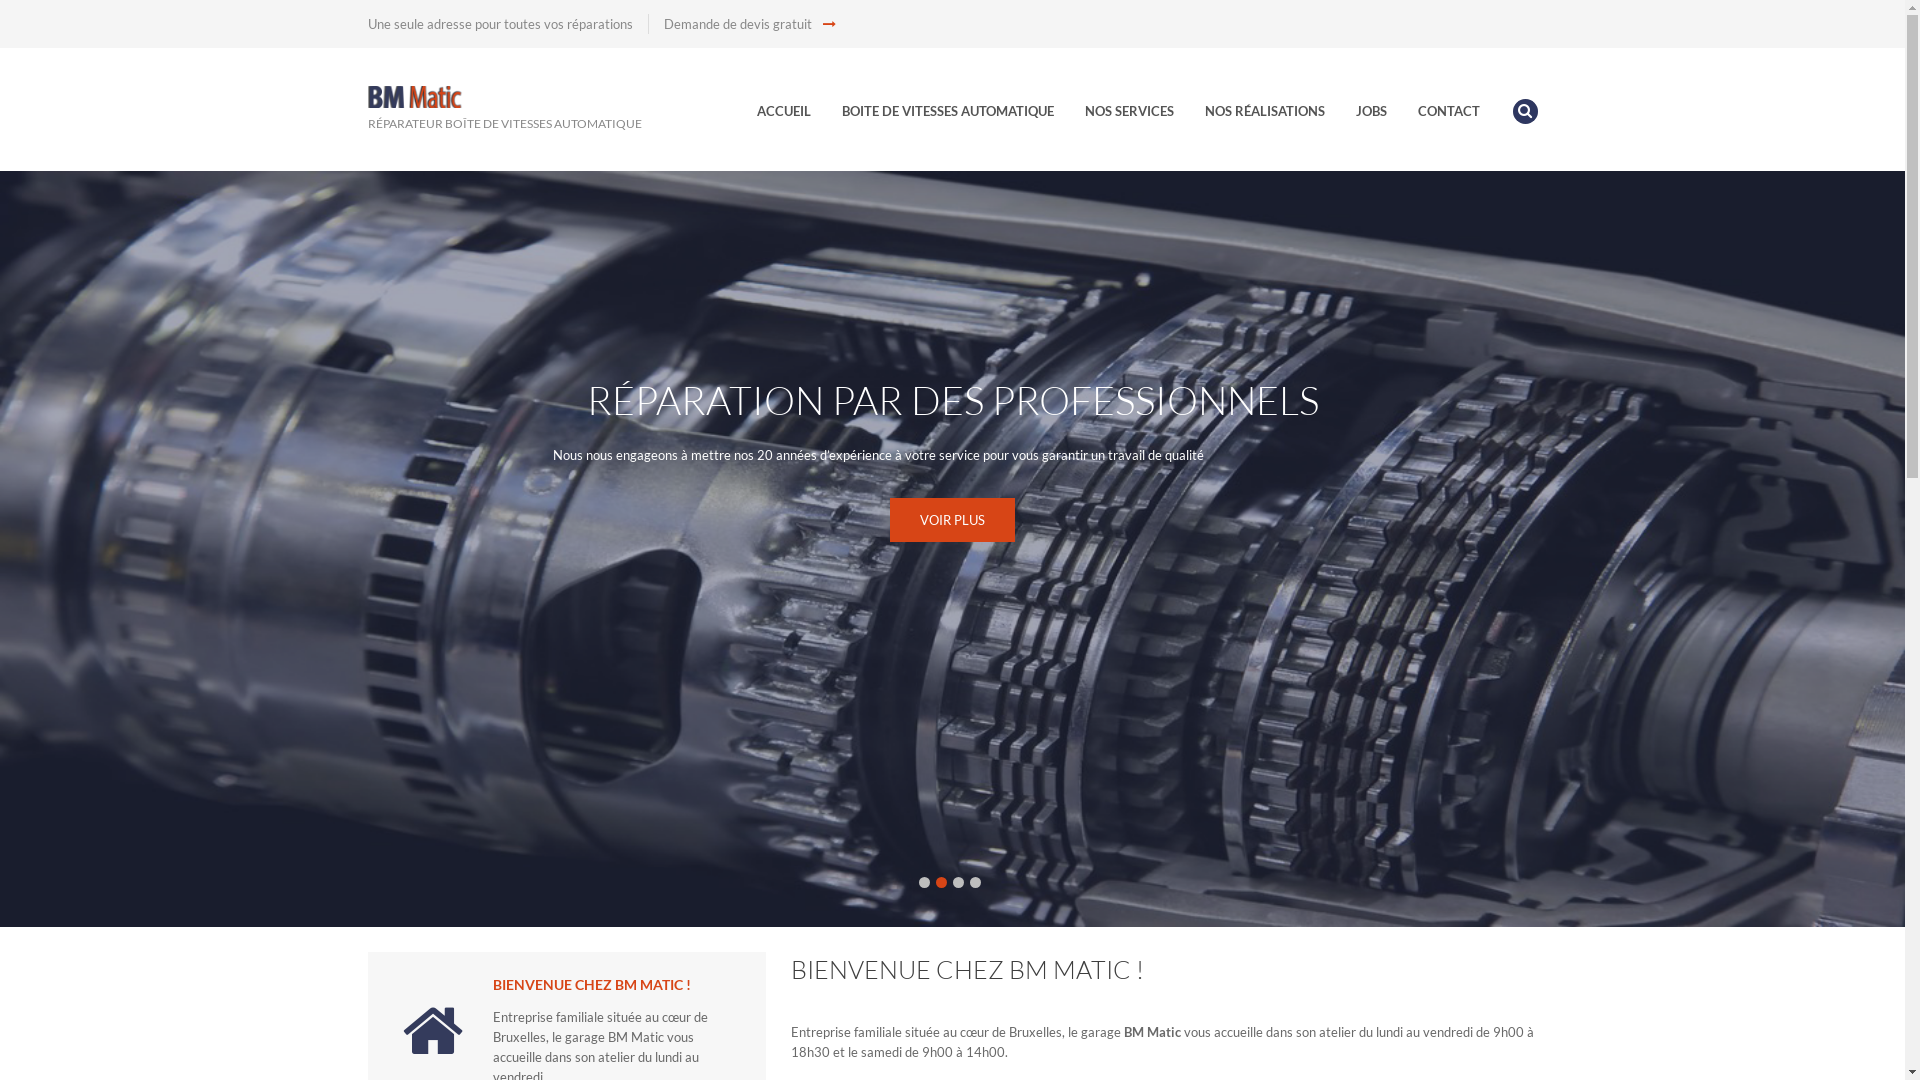  I want to click on 2, so click(942, 882).